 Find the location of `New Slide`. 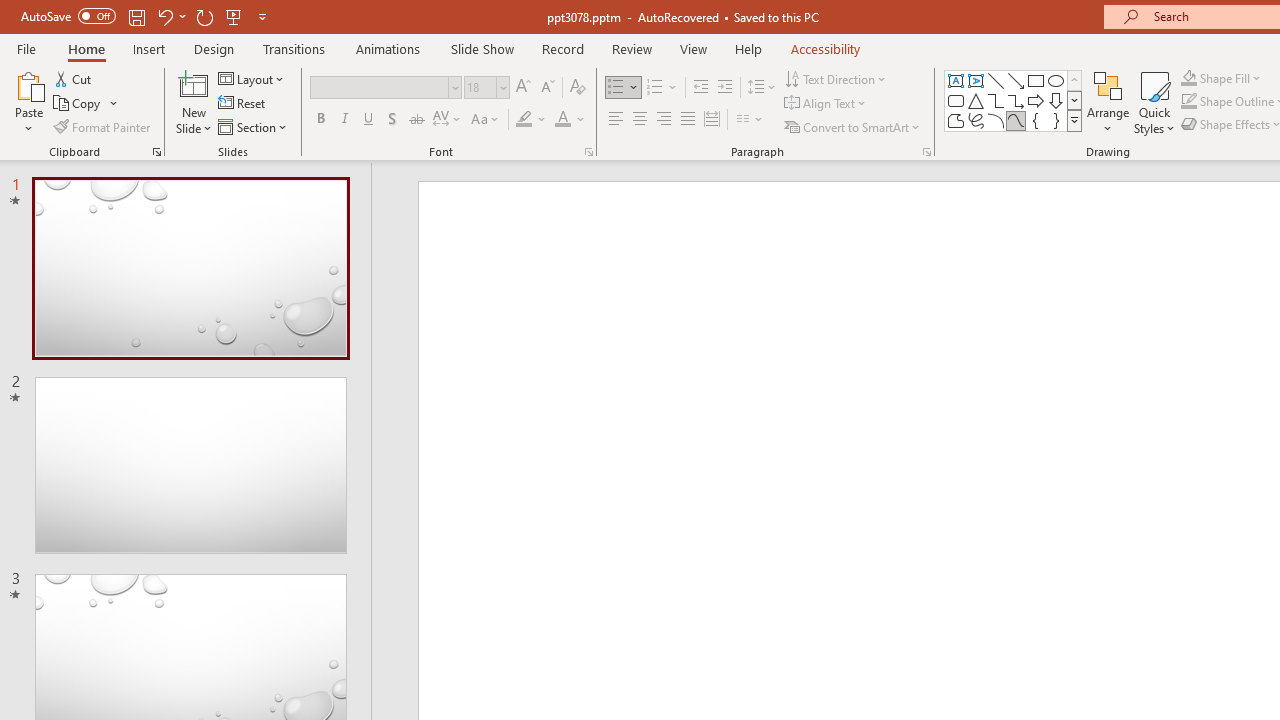

New Slide is located at coordinates (194, 84).